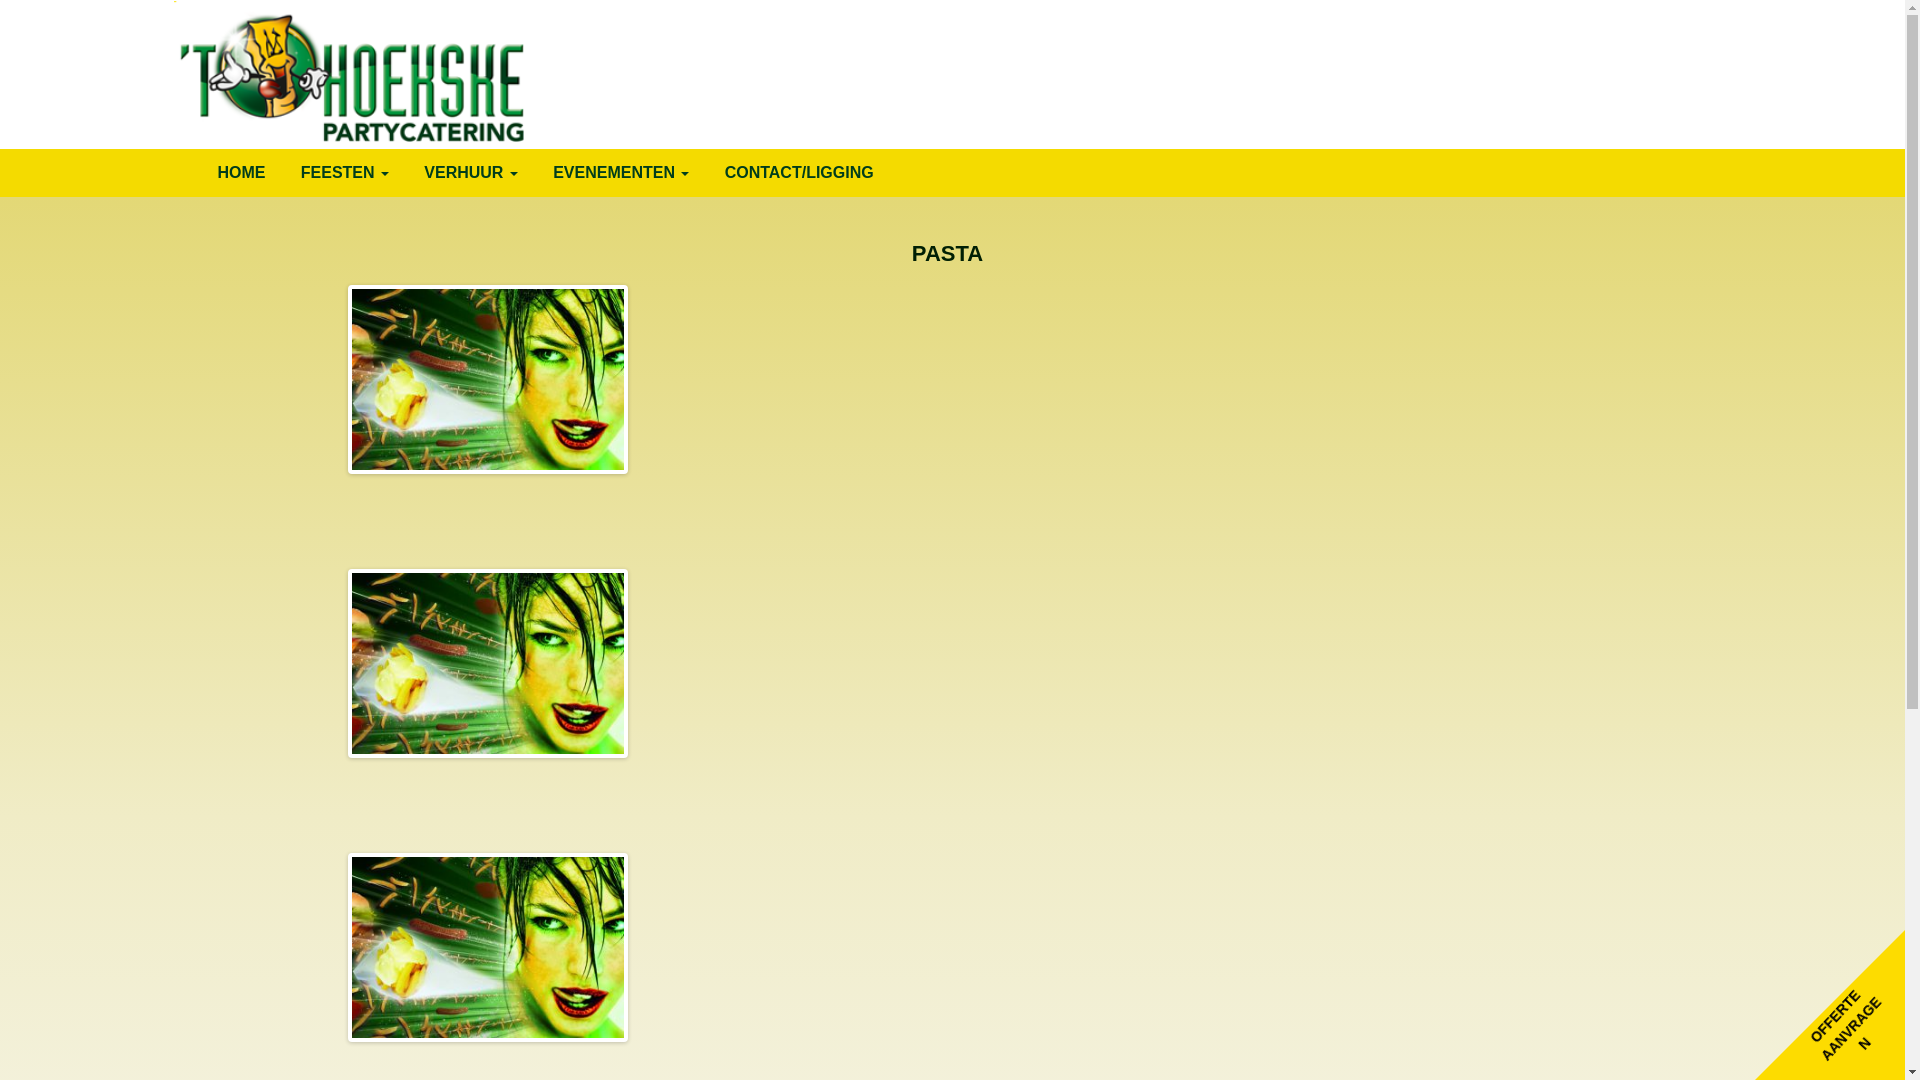 The image size is (1920, 1080). I want to click on FEESTEN, so click(345, 173).